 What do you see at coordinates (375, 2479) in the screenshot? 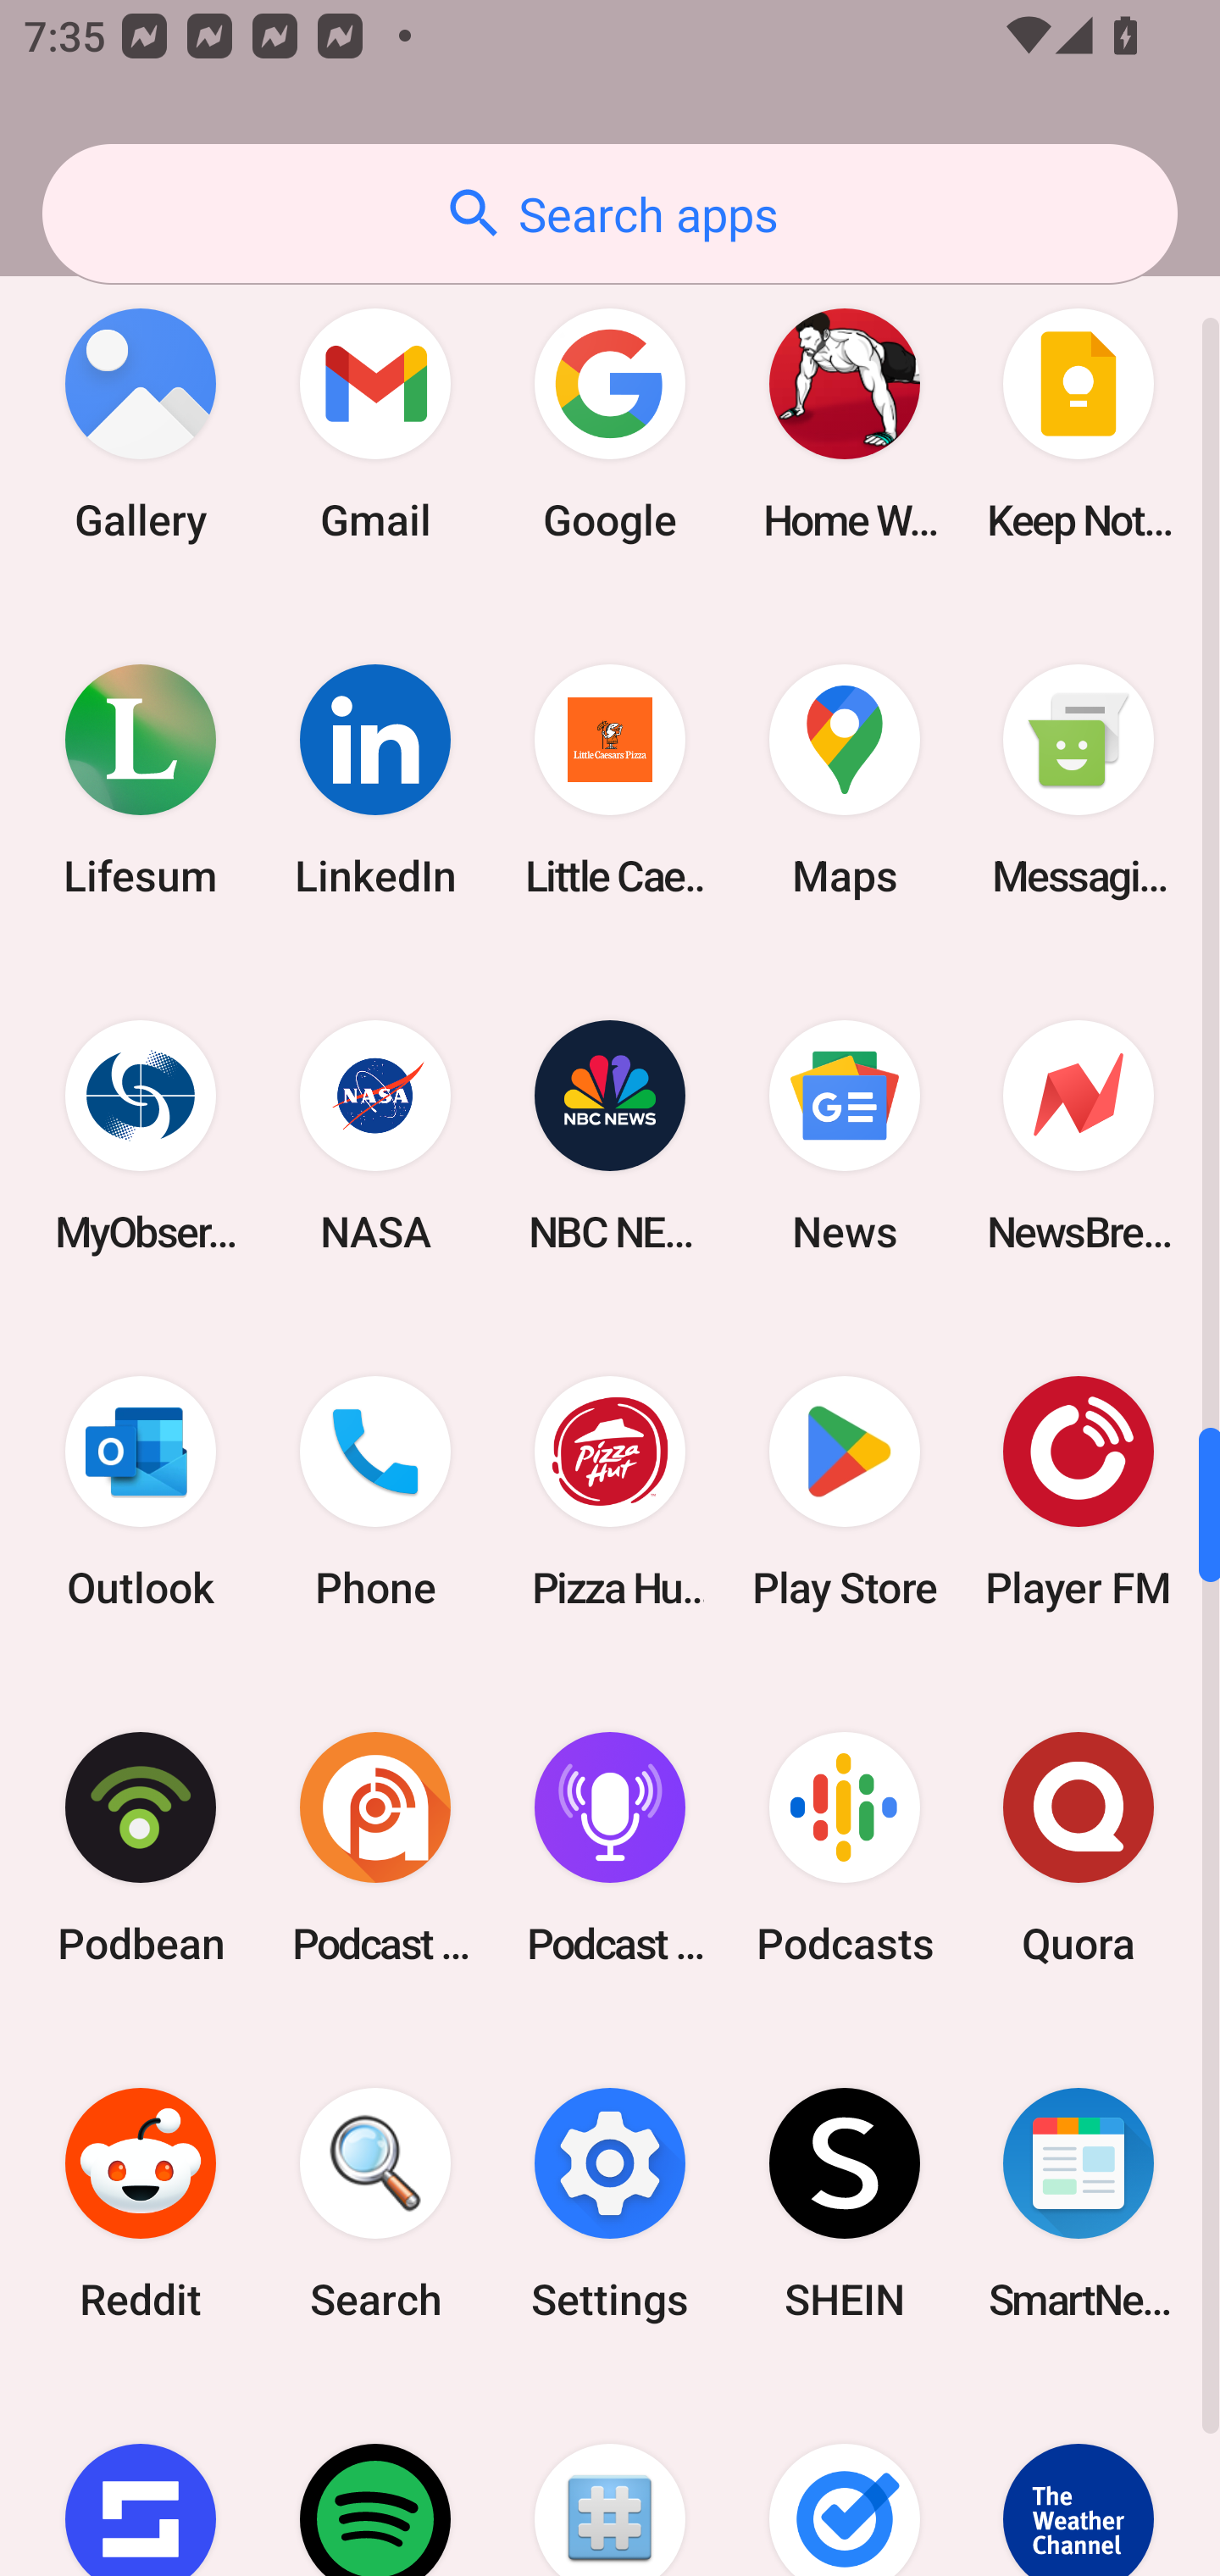
I see `Spotify` at bounding box center [375, 2479].